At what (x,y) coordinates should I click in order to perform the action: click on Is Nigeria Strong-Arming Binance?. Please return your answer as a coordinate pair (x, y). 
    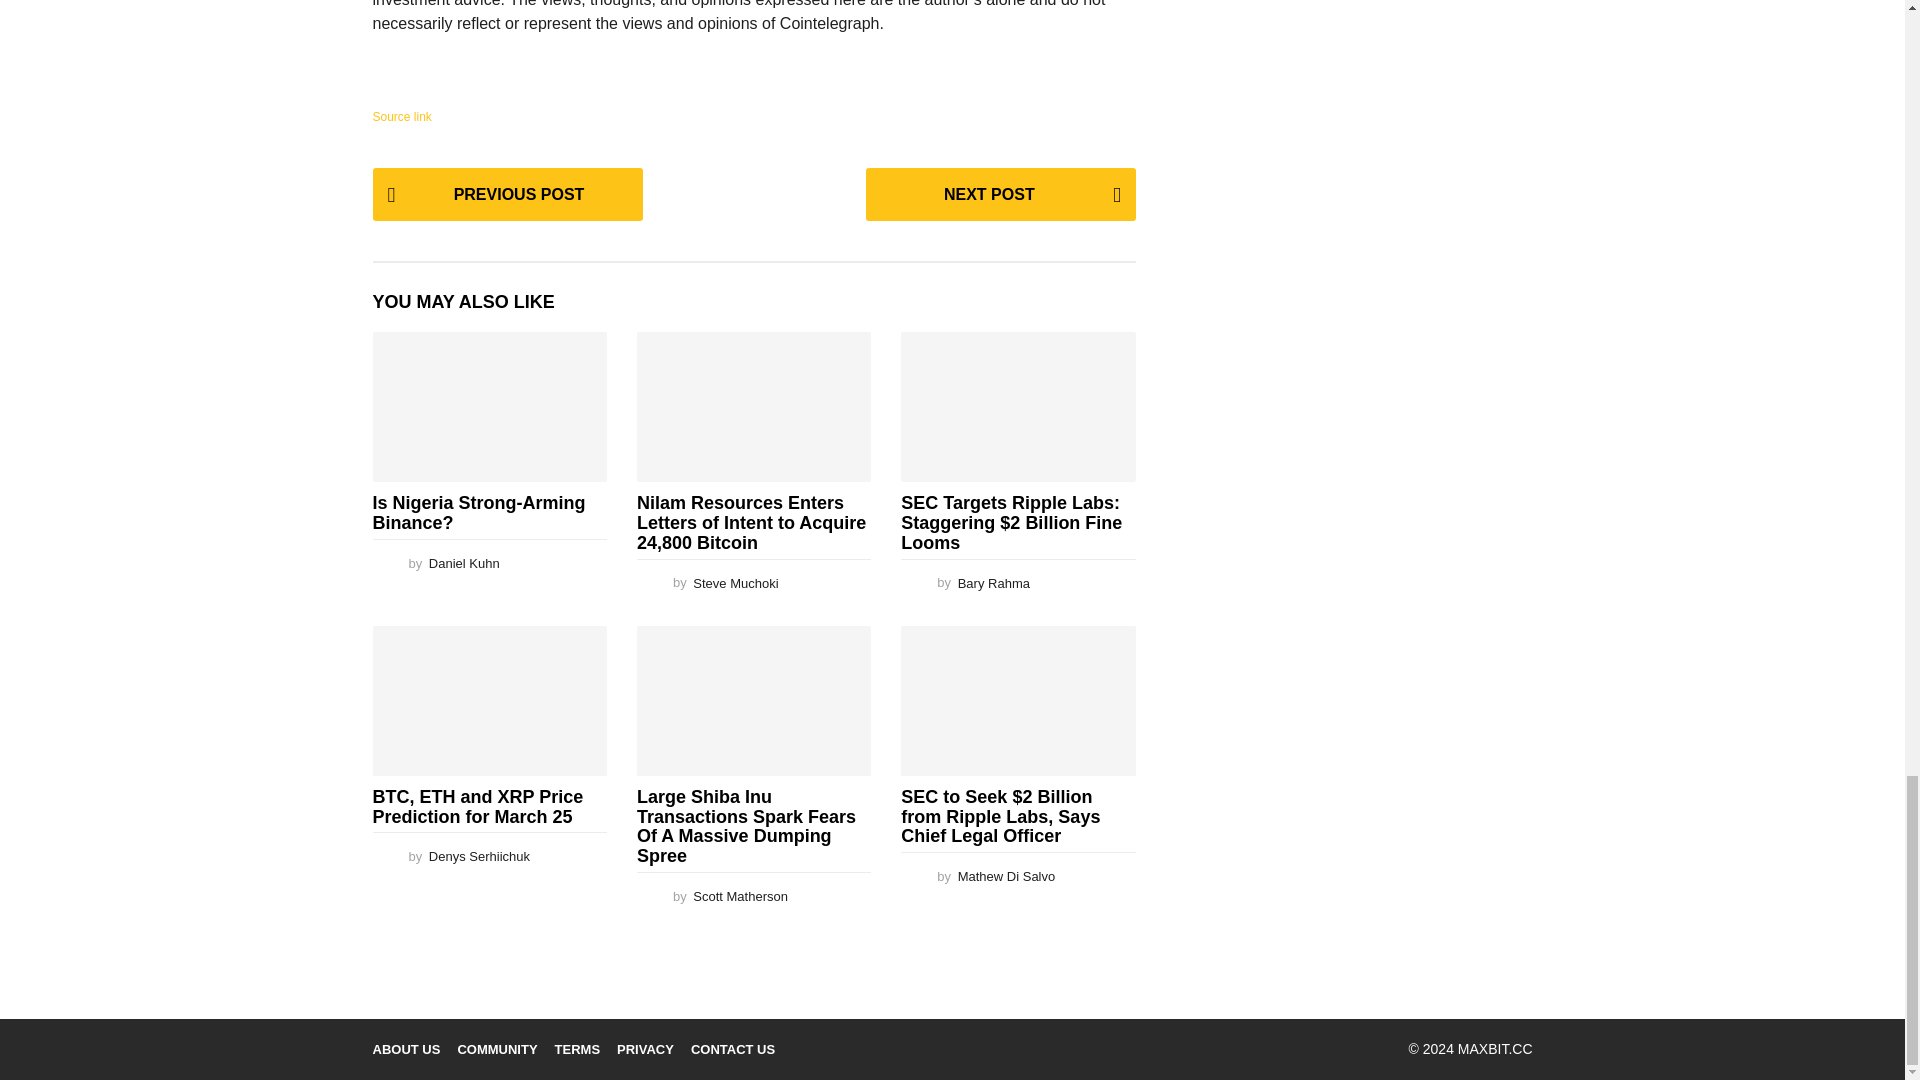
    Looking at the image, I should click on (478, 512).